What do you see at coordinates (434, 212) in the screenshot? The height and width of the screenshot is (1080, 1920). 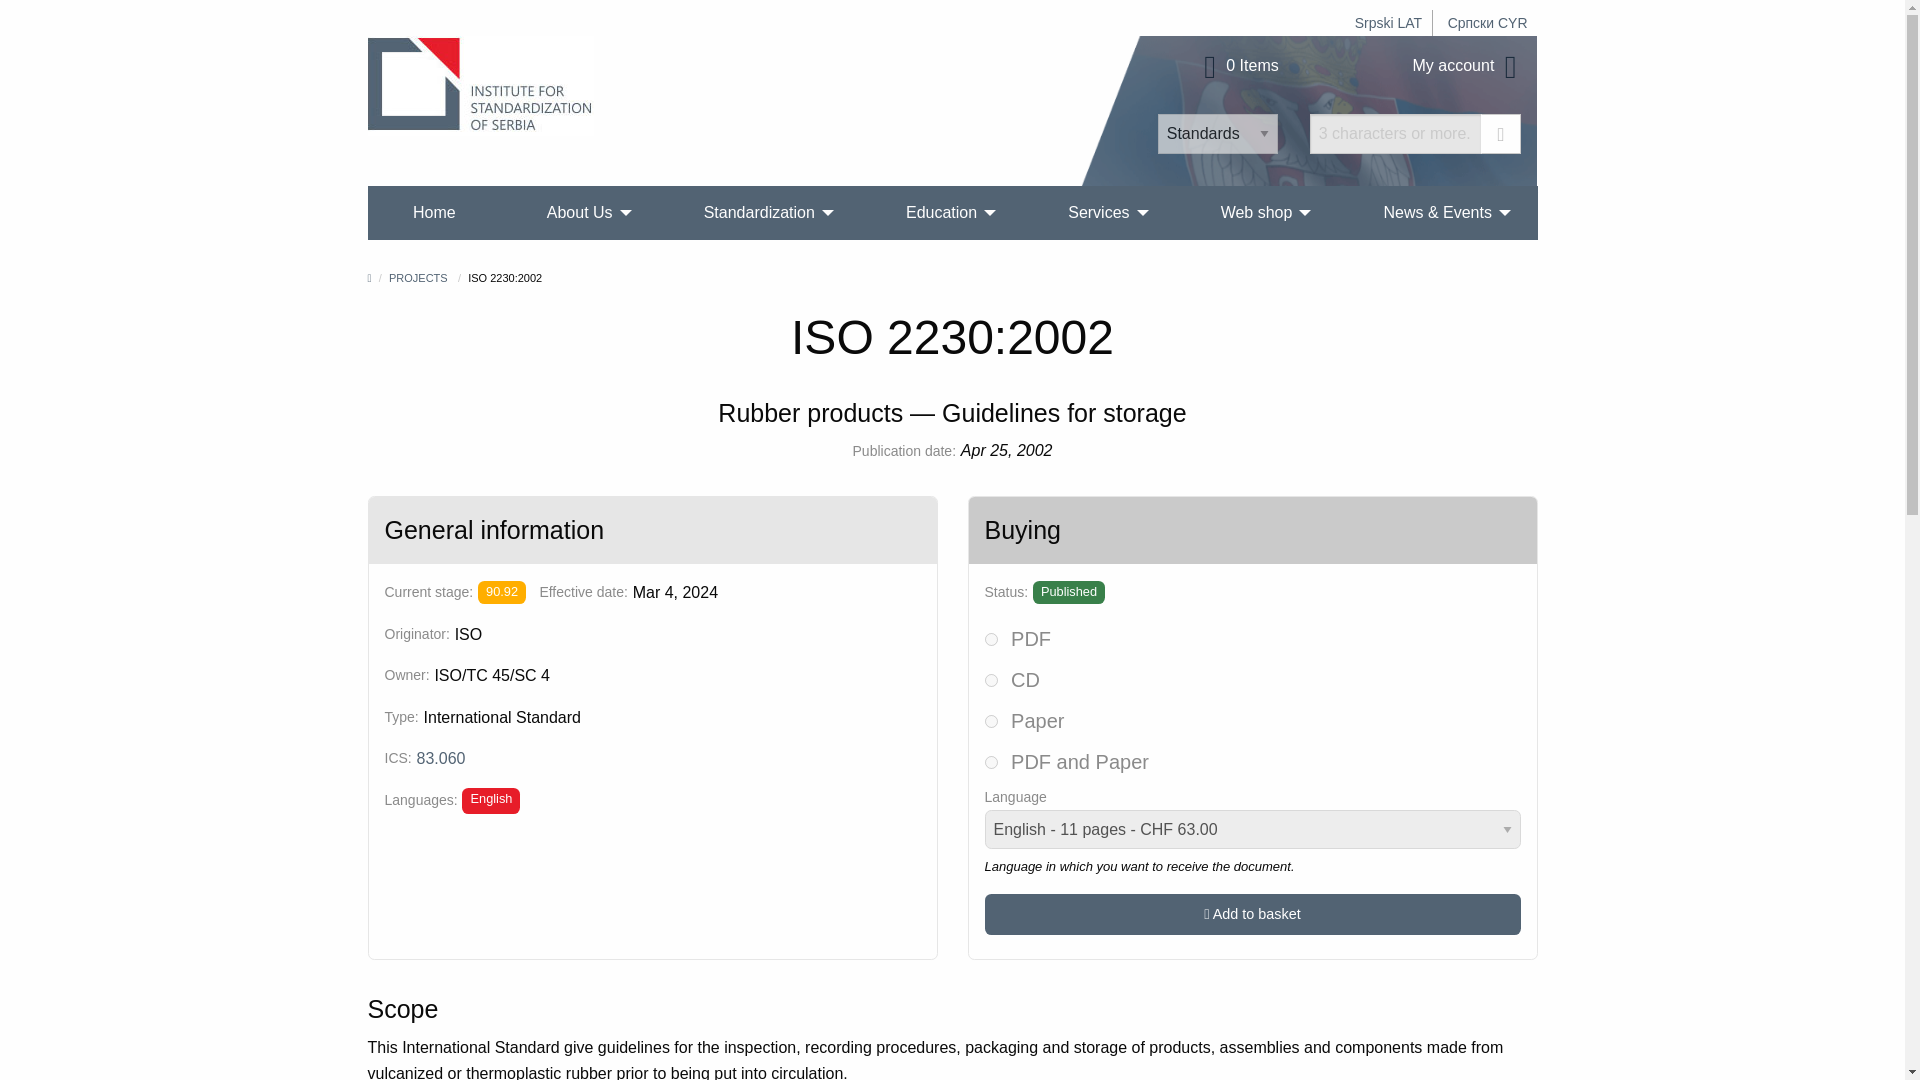 I see `Home` at bounding box center [434, 212].